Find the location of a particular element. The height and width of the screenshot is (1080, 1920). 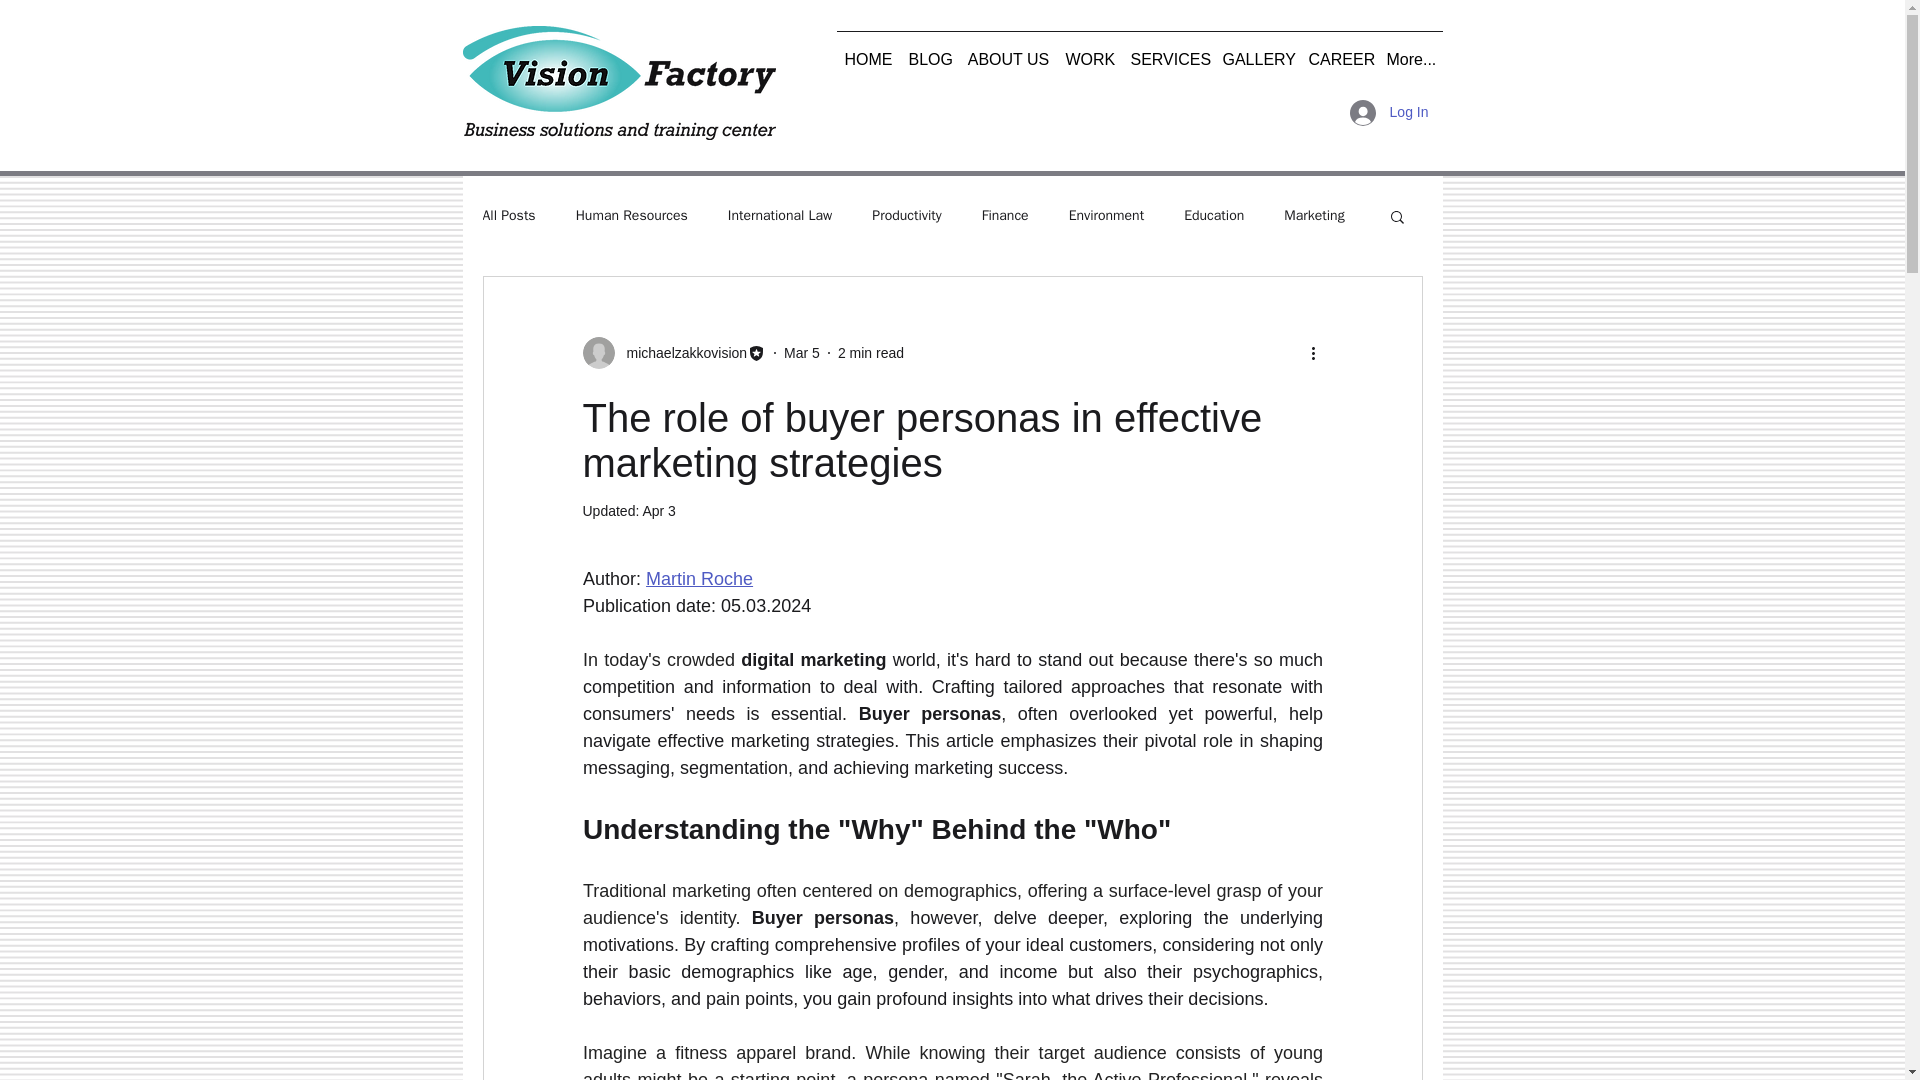

WORK is located at coordinates (1090, 51).